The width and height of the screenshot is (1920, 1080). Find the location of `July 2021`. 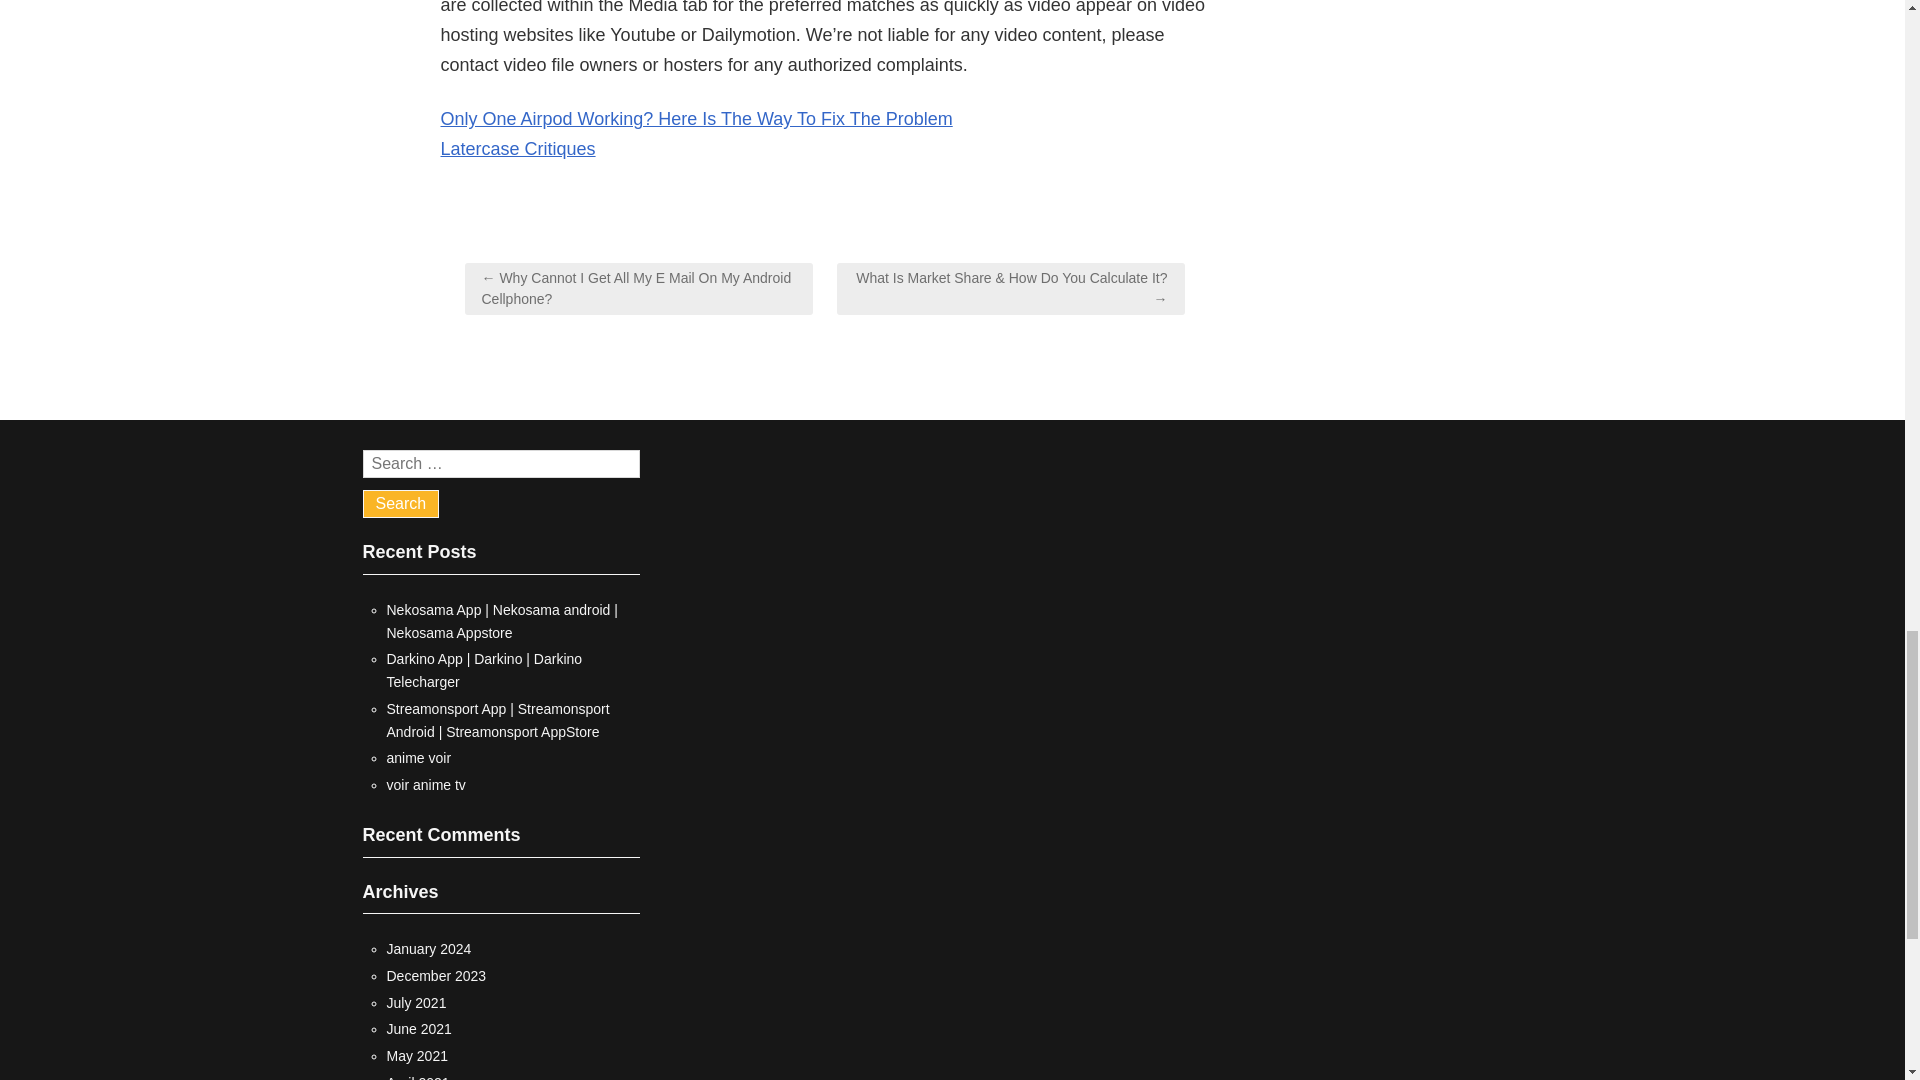

July 2021 is located at coordinates (415, 1002).